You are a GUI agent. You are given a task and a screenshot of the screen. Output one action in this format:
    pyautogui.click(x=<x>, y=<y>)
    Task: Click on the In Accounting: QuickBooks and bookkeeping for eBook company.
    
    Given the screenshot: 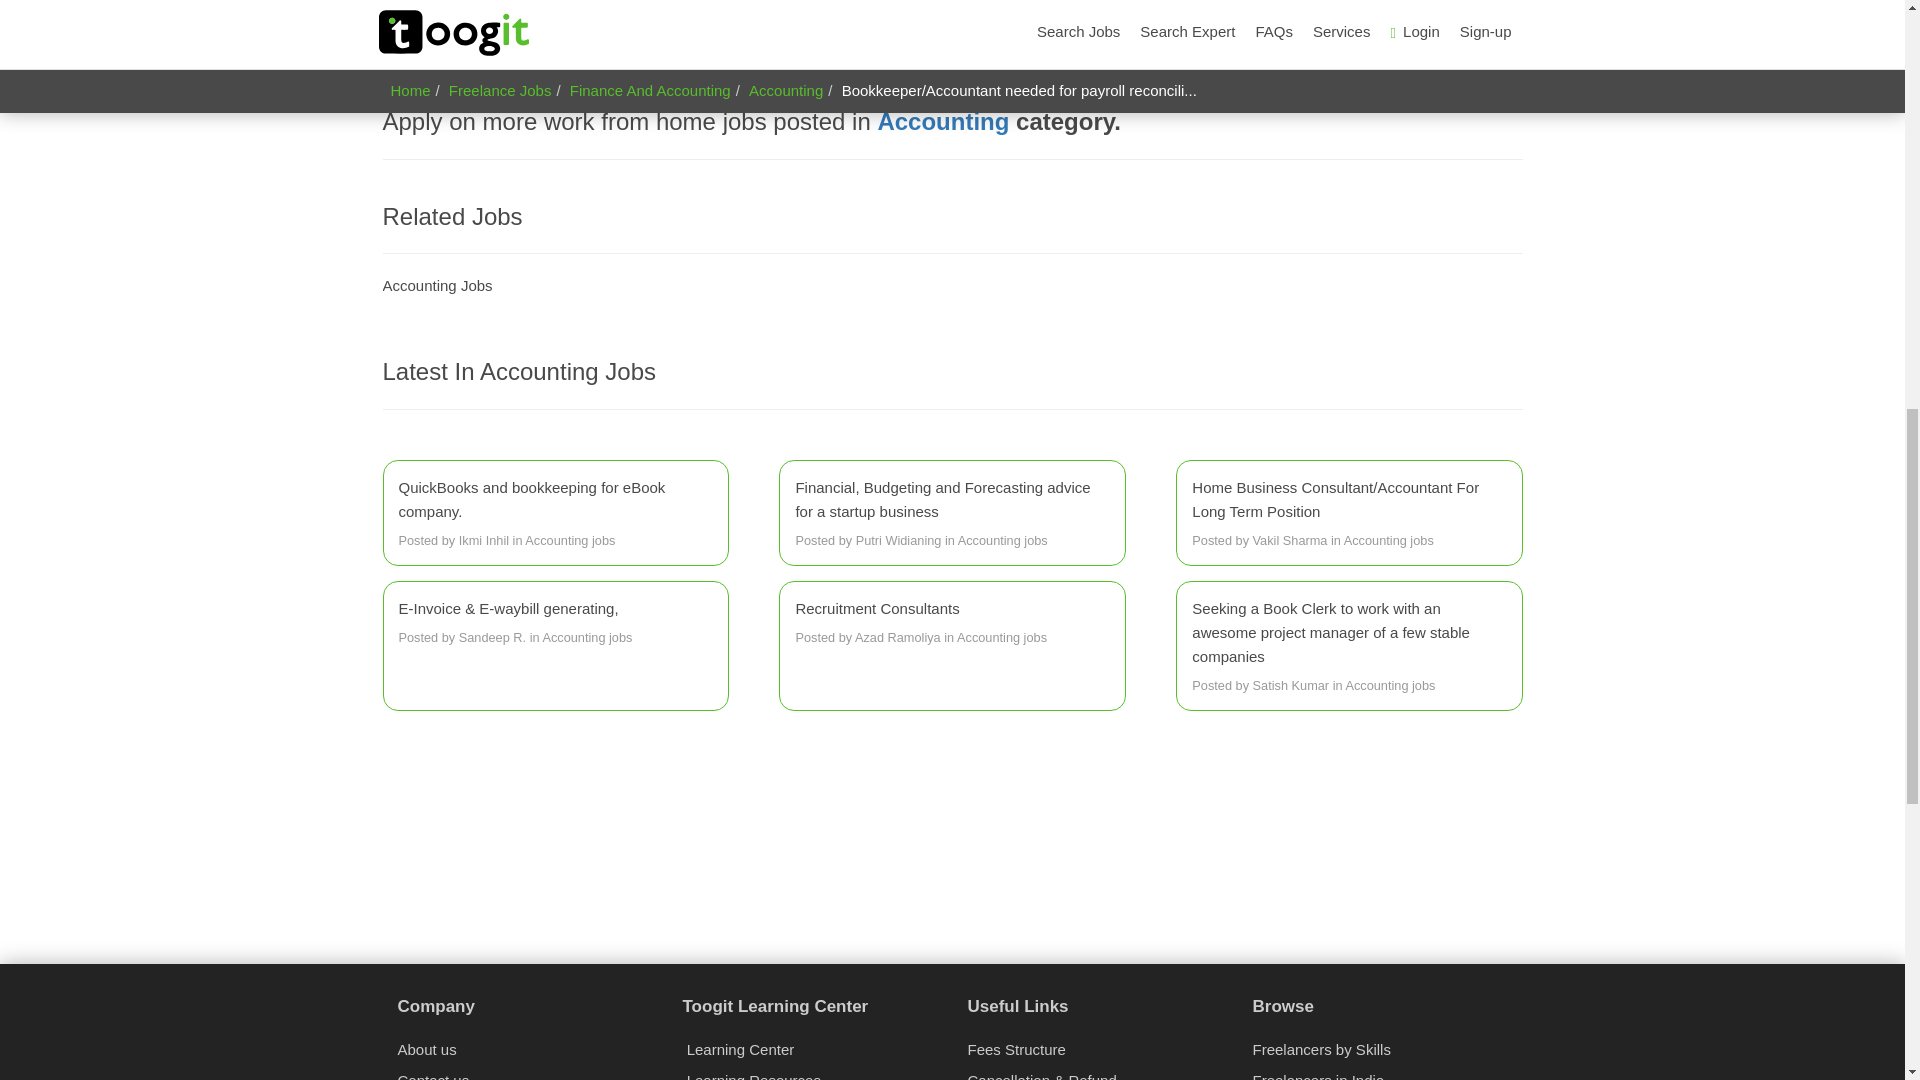 What is the action you would take?
    pyautogui.click(x=554, y=514)
    